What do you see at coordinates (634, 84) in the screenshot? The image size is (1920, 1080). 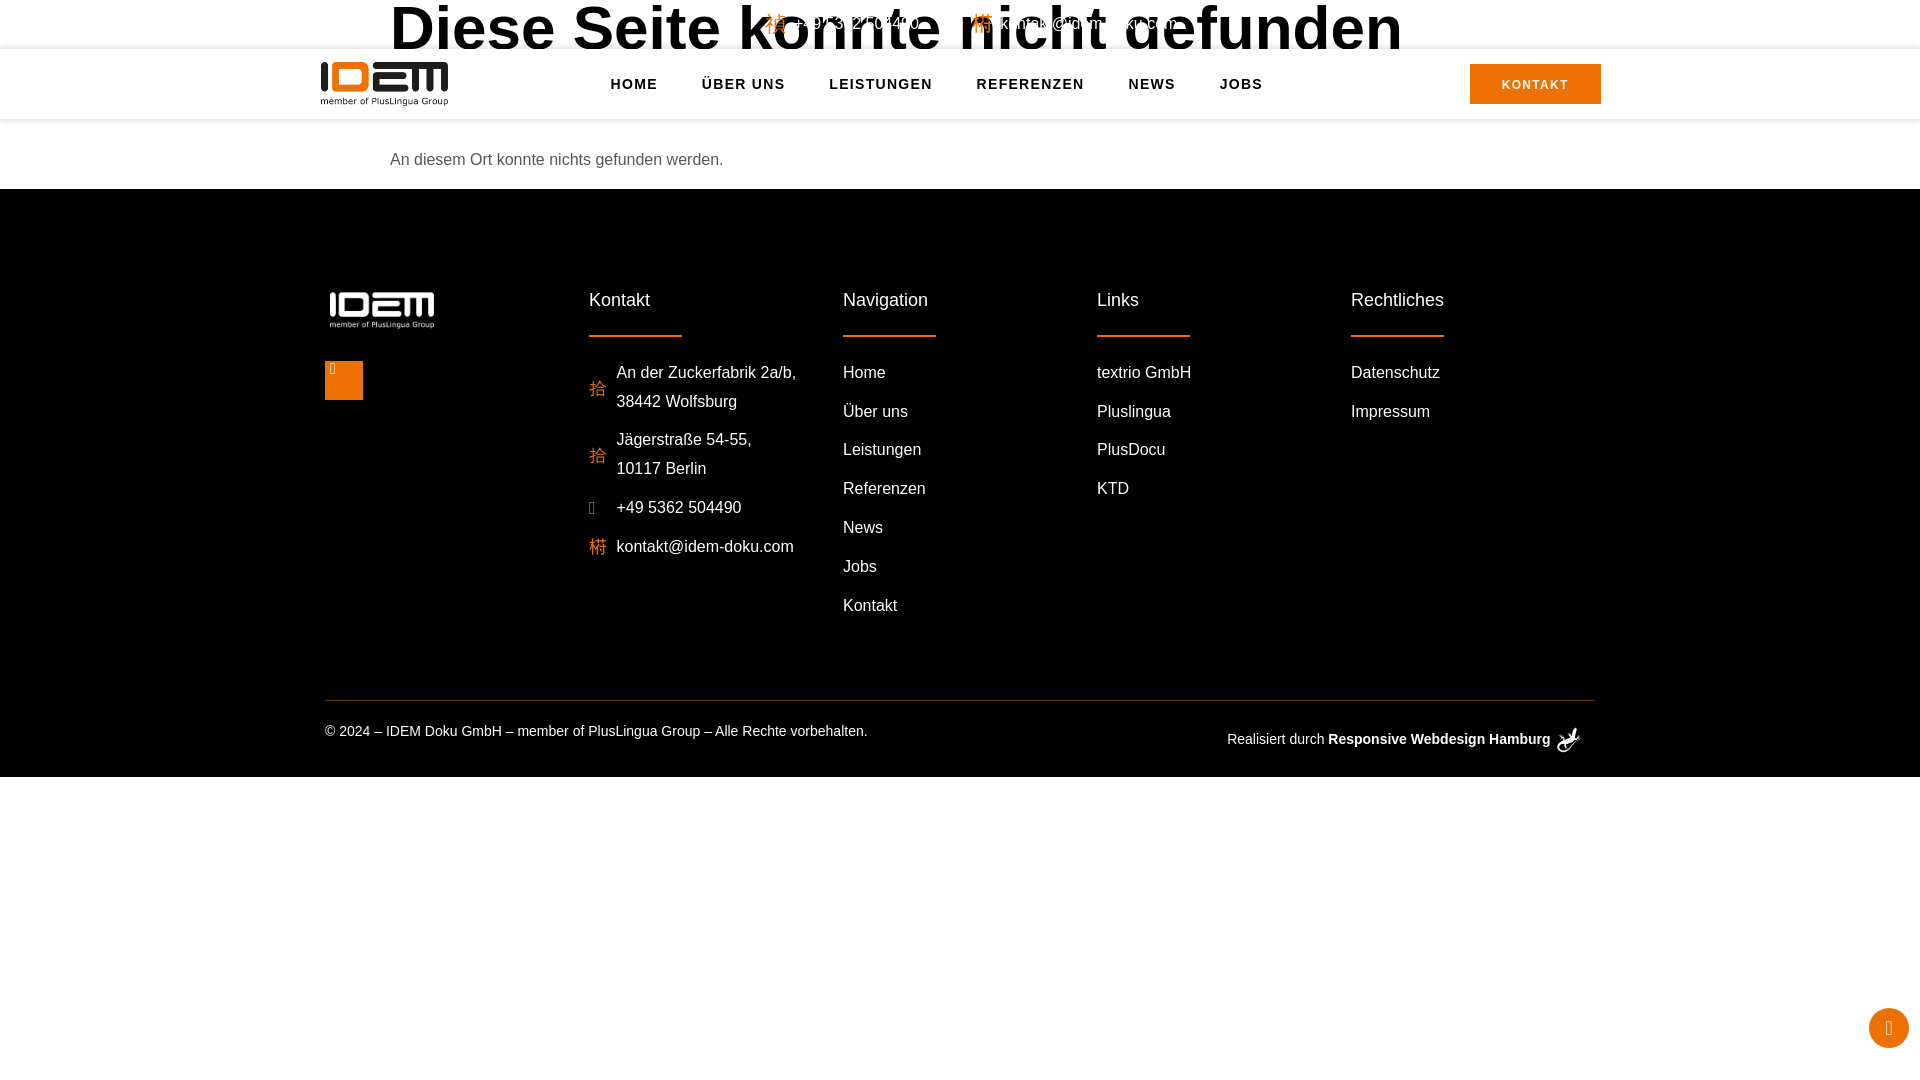 I see `HOME` at bounding box center [634, 84].